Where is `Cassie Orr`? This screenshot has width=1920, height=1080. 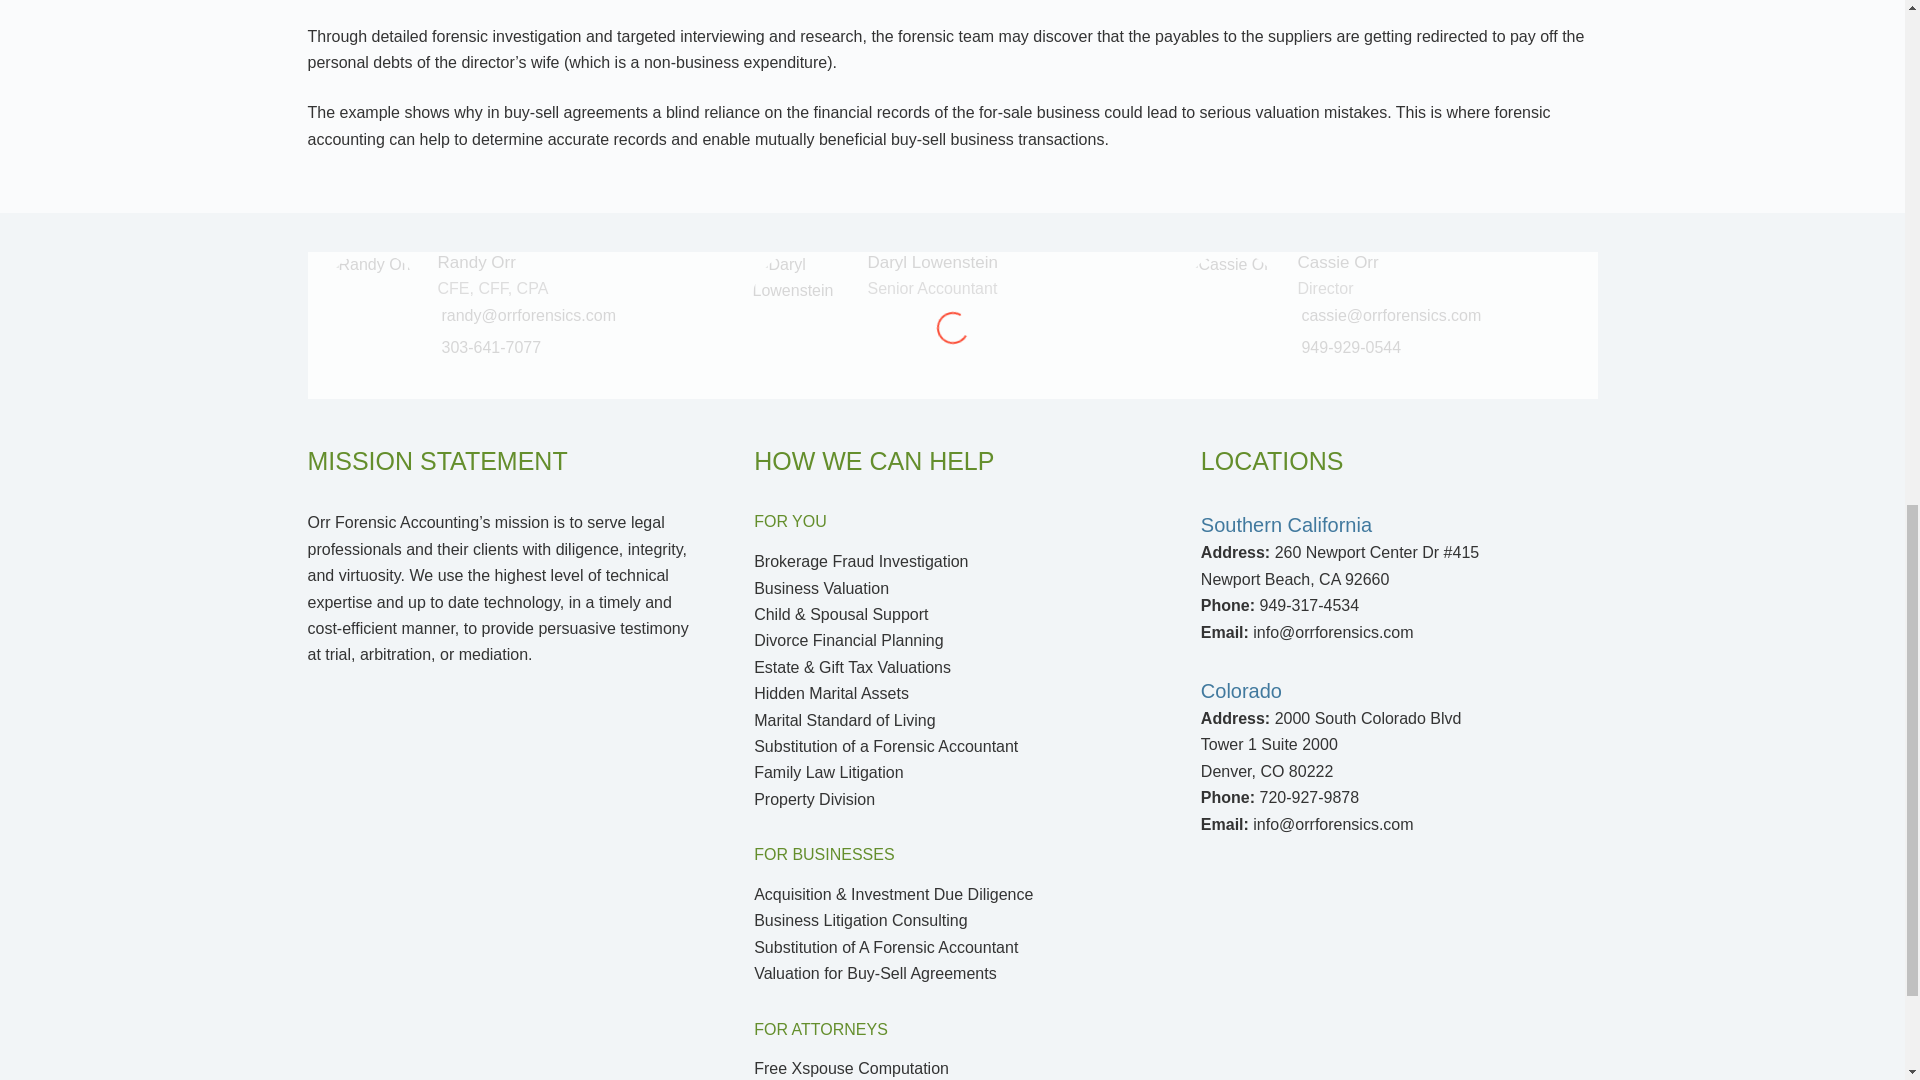
Cassie Orr is located at coordinates (1338, 262).